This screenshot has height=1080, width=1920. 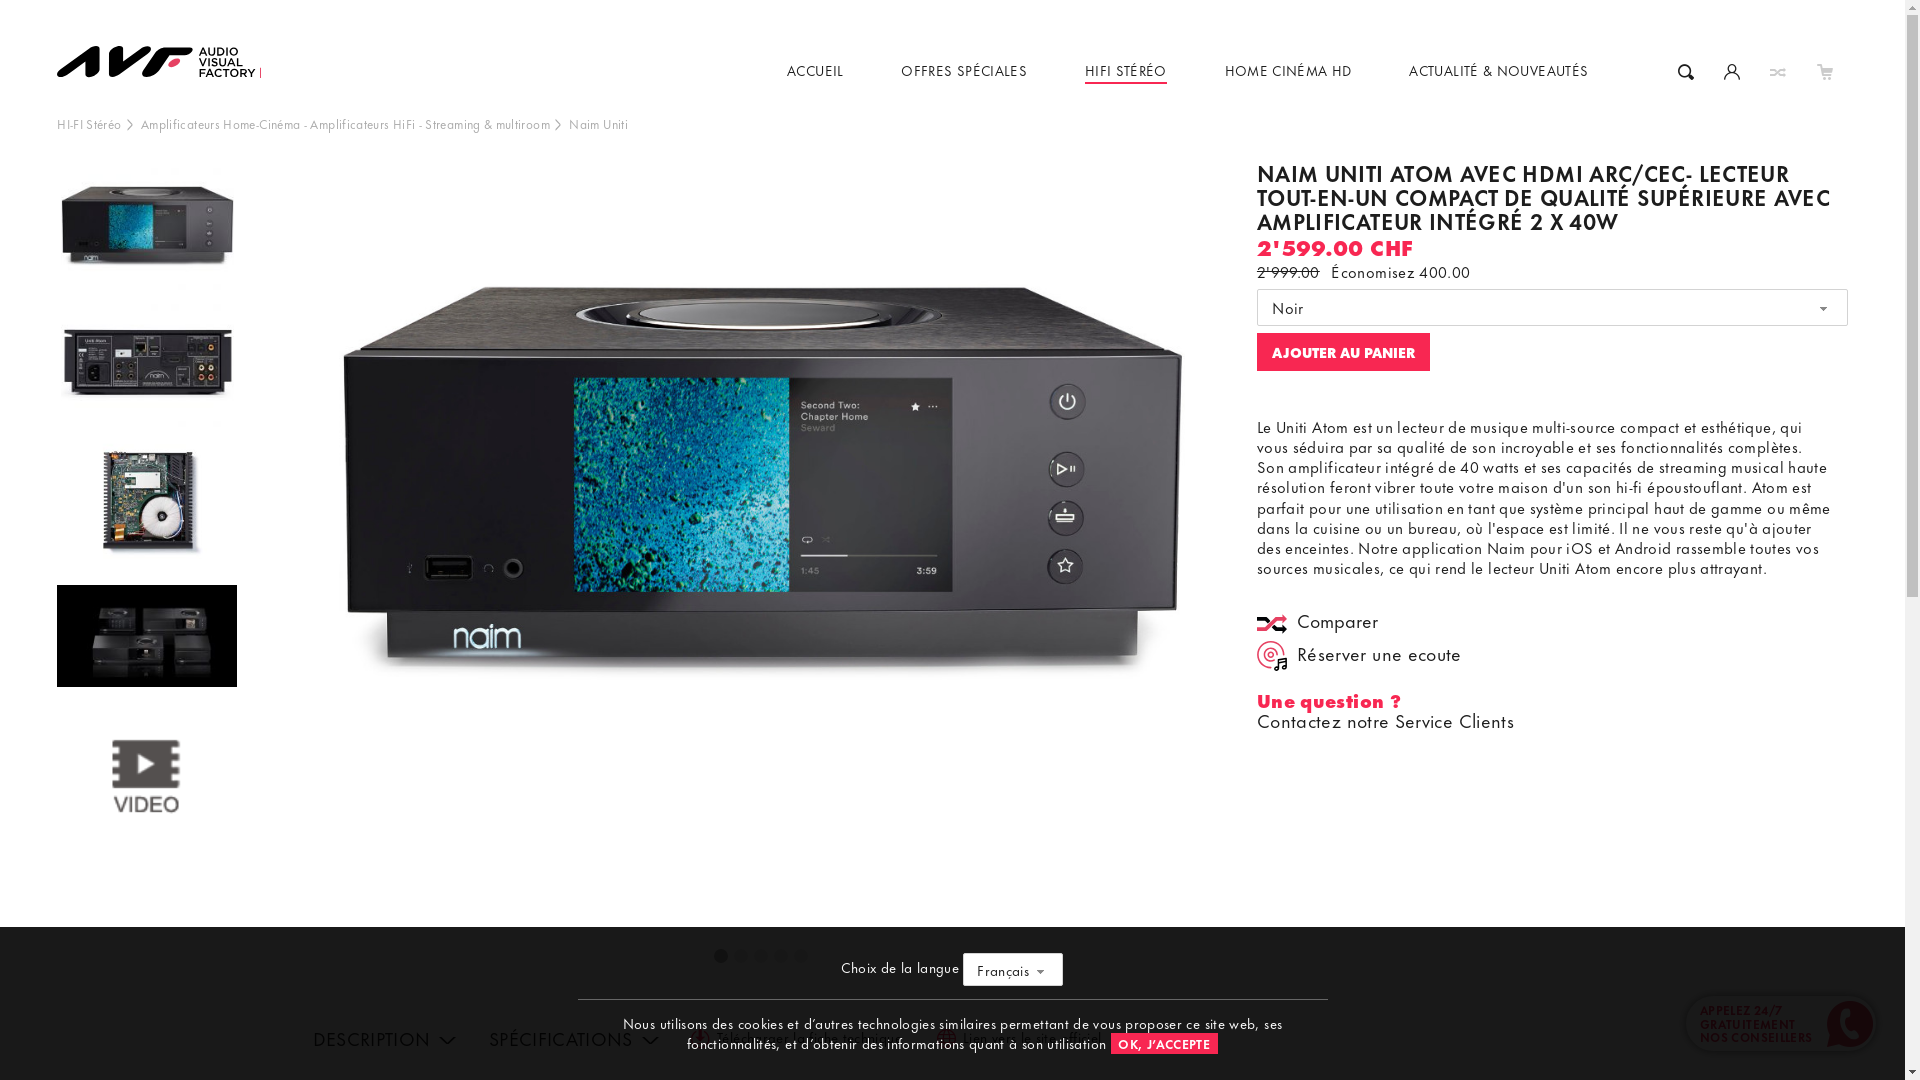 I want to click on ACCUEIL, so click(x=816, y=70).